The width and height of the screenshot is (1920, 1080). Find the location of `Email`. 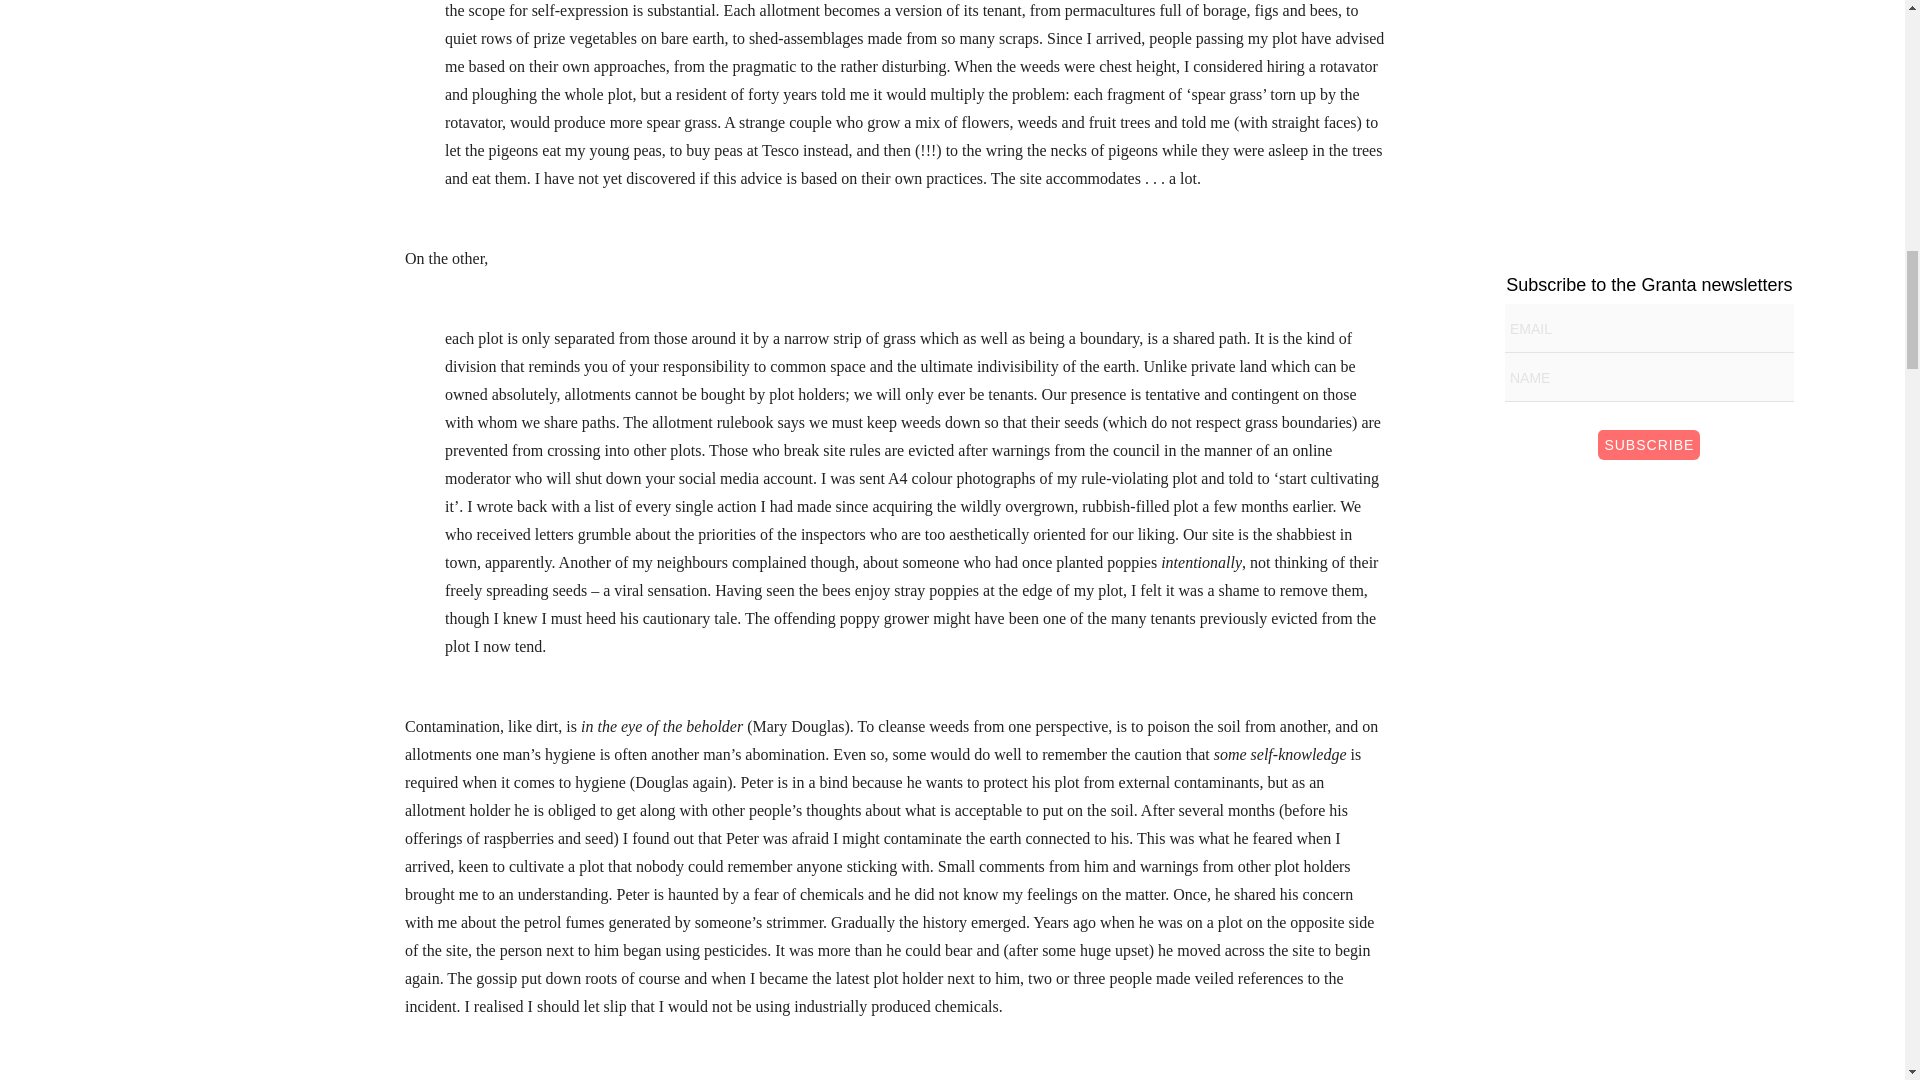

Email is located at coordinates (1649, 328).